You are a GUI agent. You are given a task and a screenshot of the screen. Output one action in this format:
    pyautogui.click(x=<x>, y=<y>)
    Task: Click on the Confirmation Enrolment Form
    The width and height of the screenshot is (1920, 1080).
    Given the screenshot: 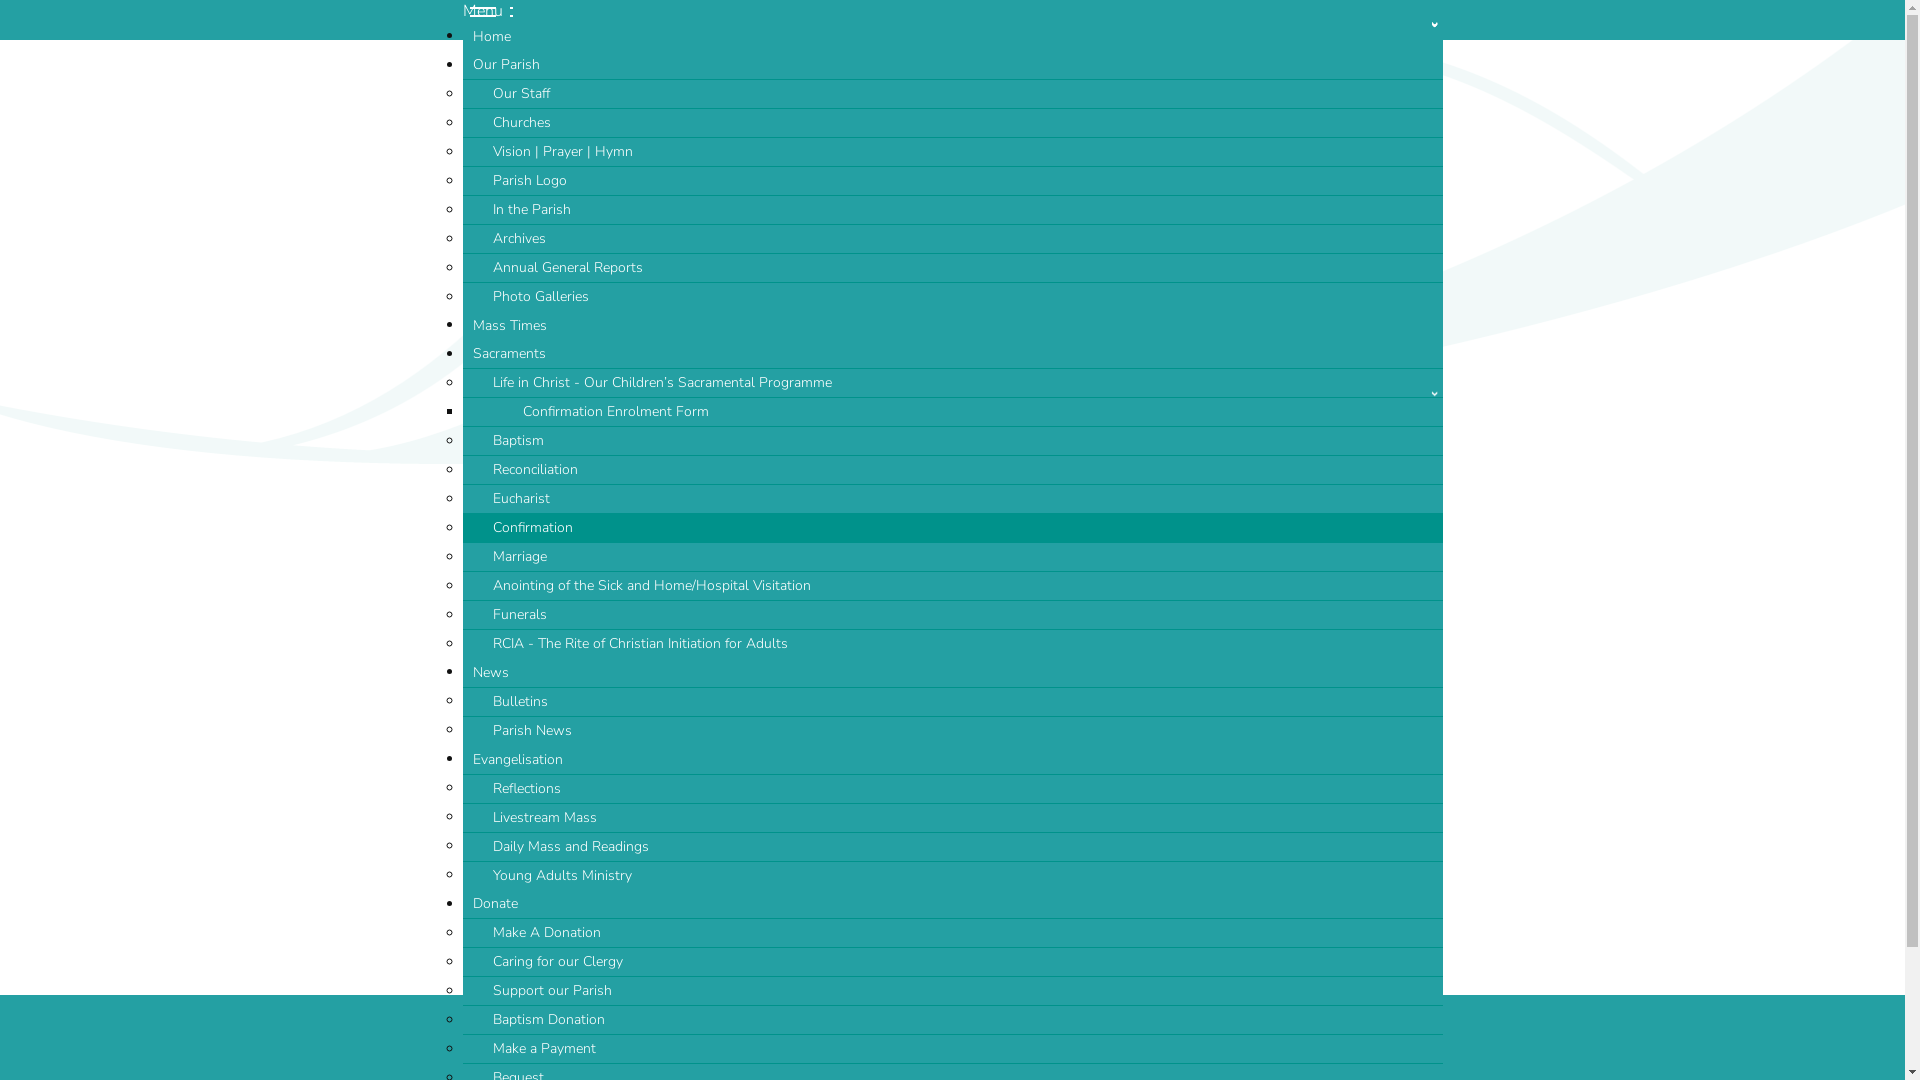 What is the action you would take?
    pyautogui.click(x=952, y=412)
    